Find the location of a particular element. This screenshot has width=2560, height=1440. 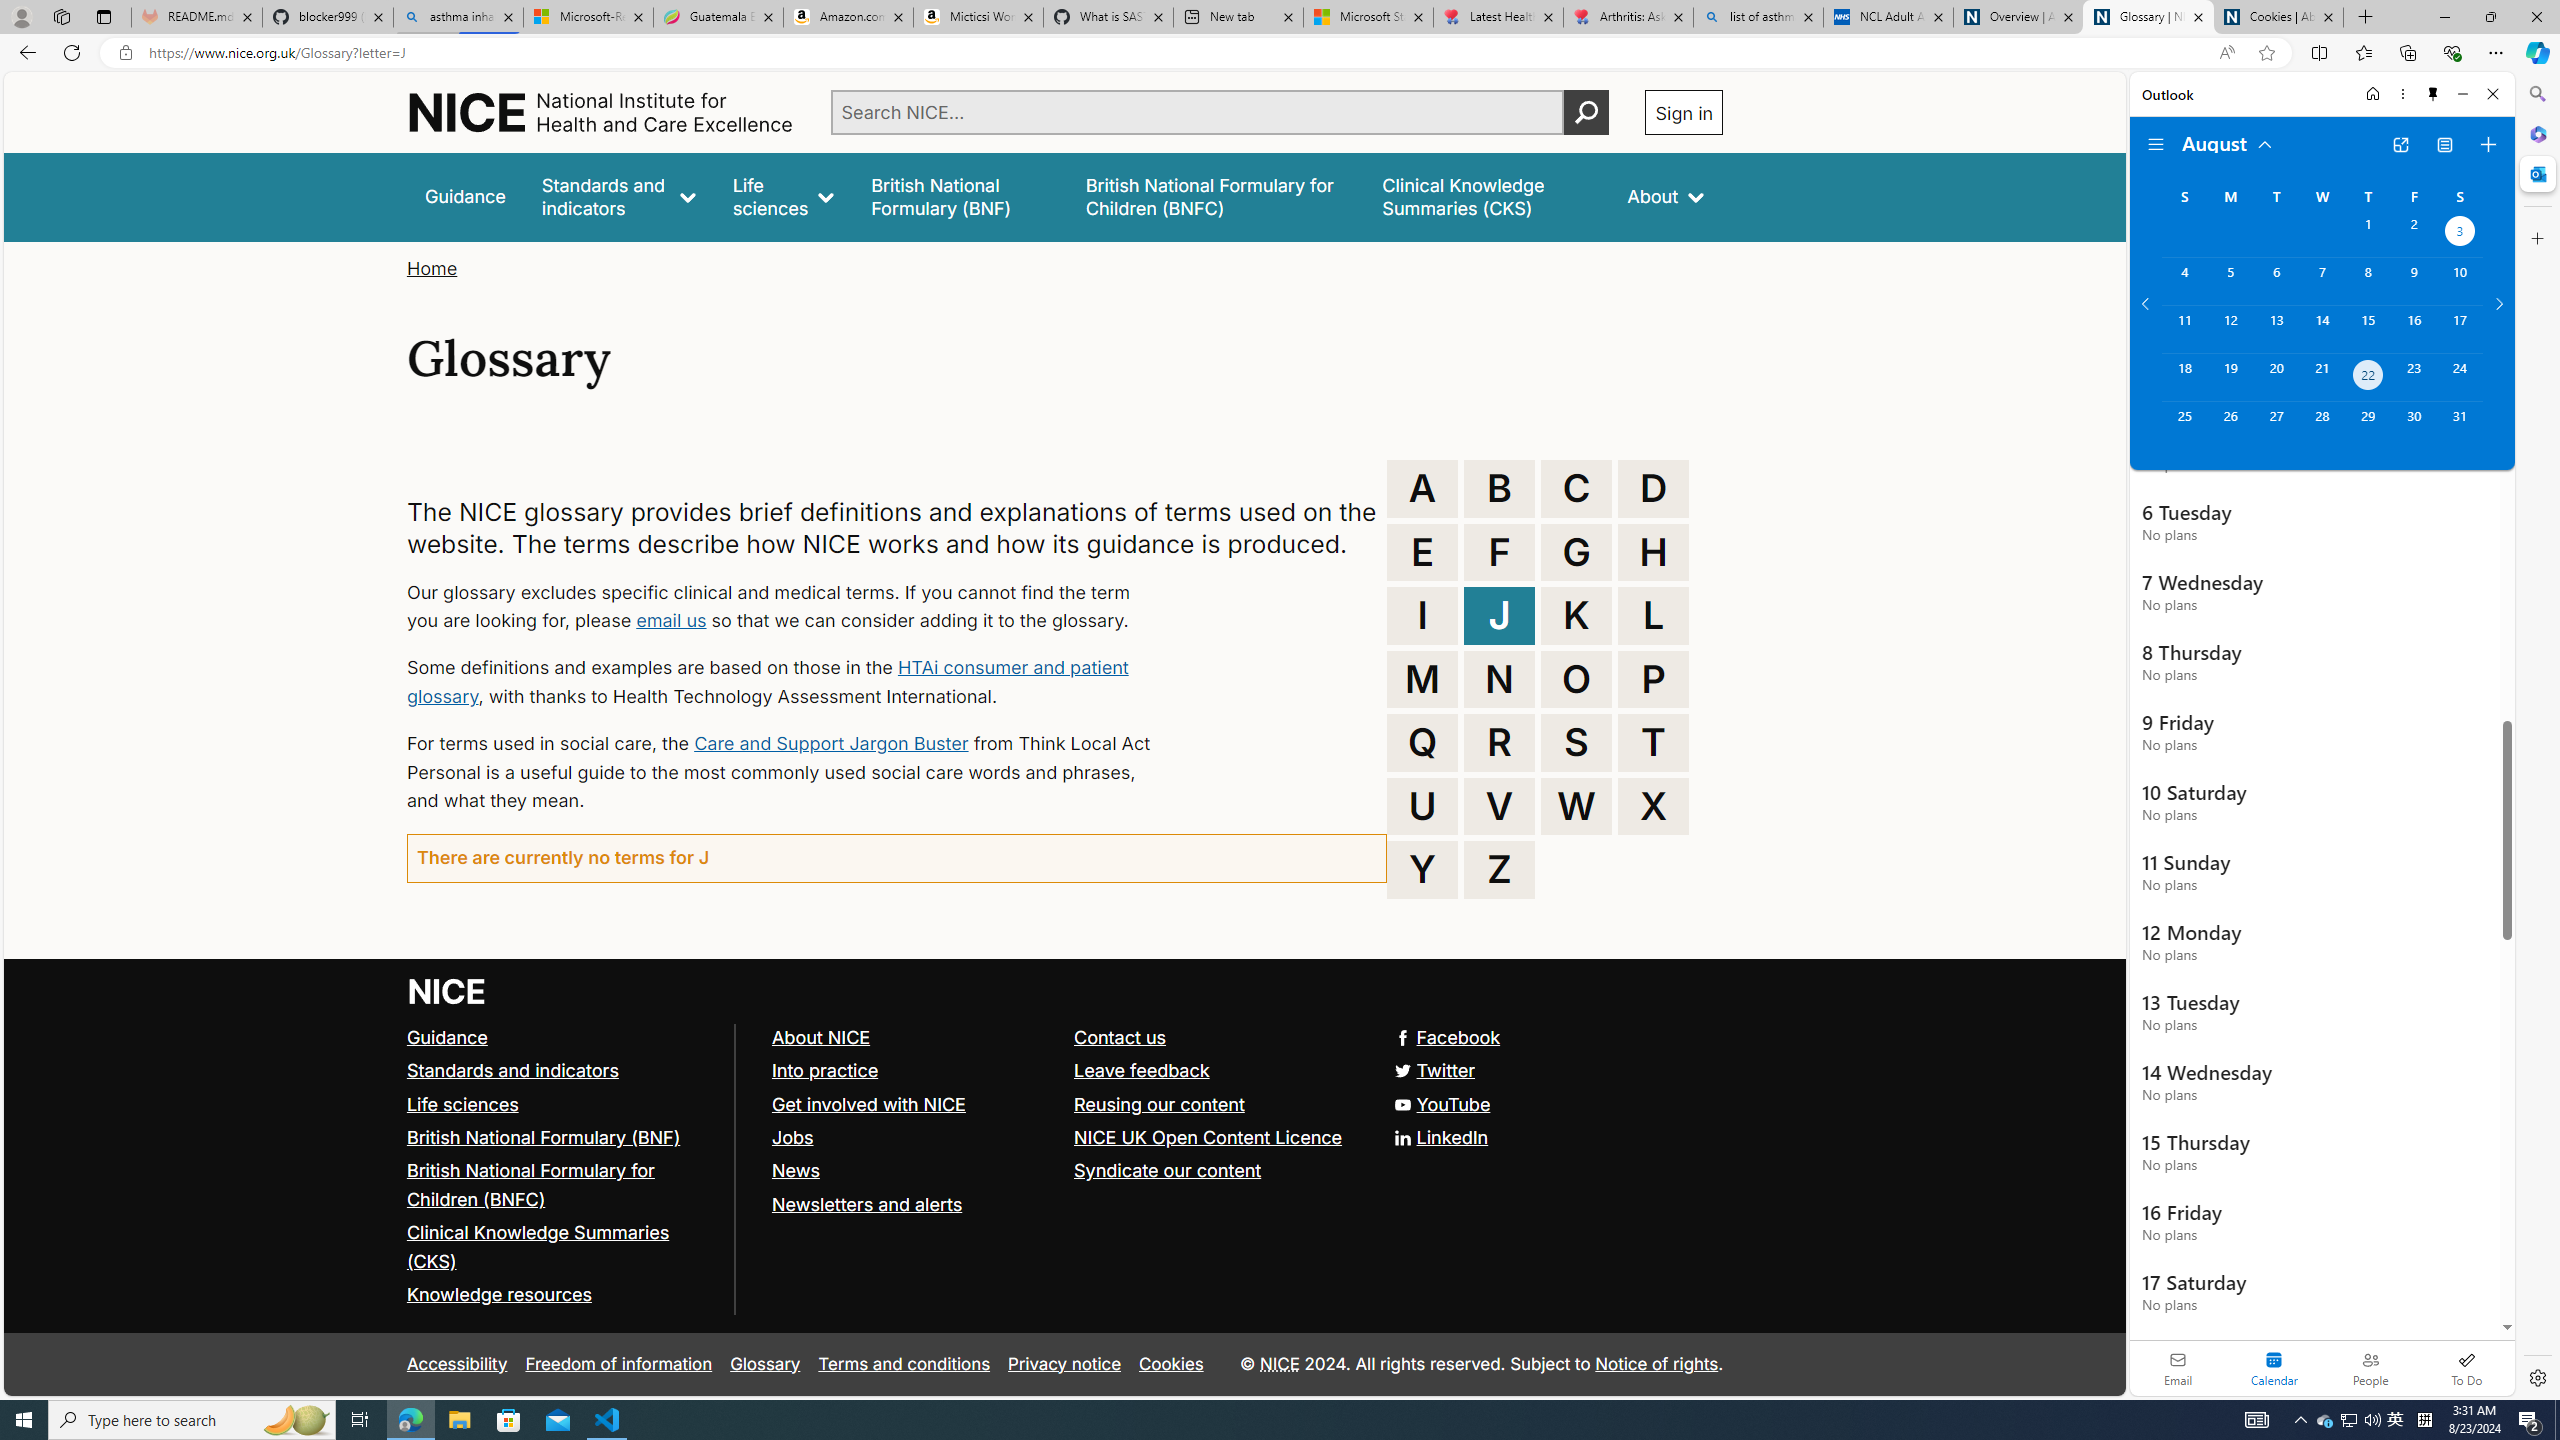

B is located at coordinates (1500, 488).